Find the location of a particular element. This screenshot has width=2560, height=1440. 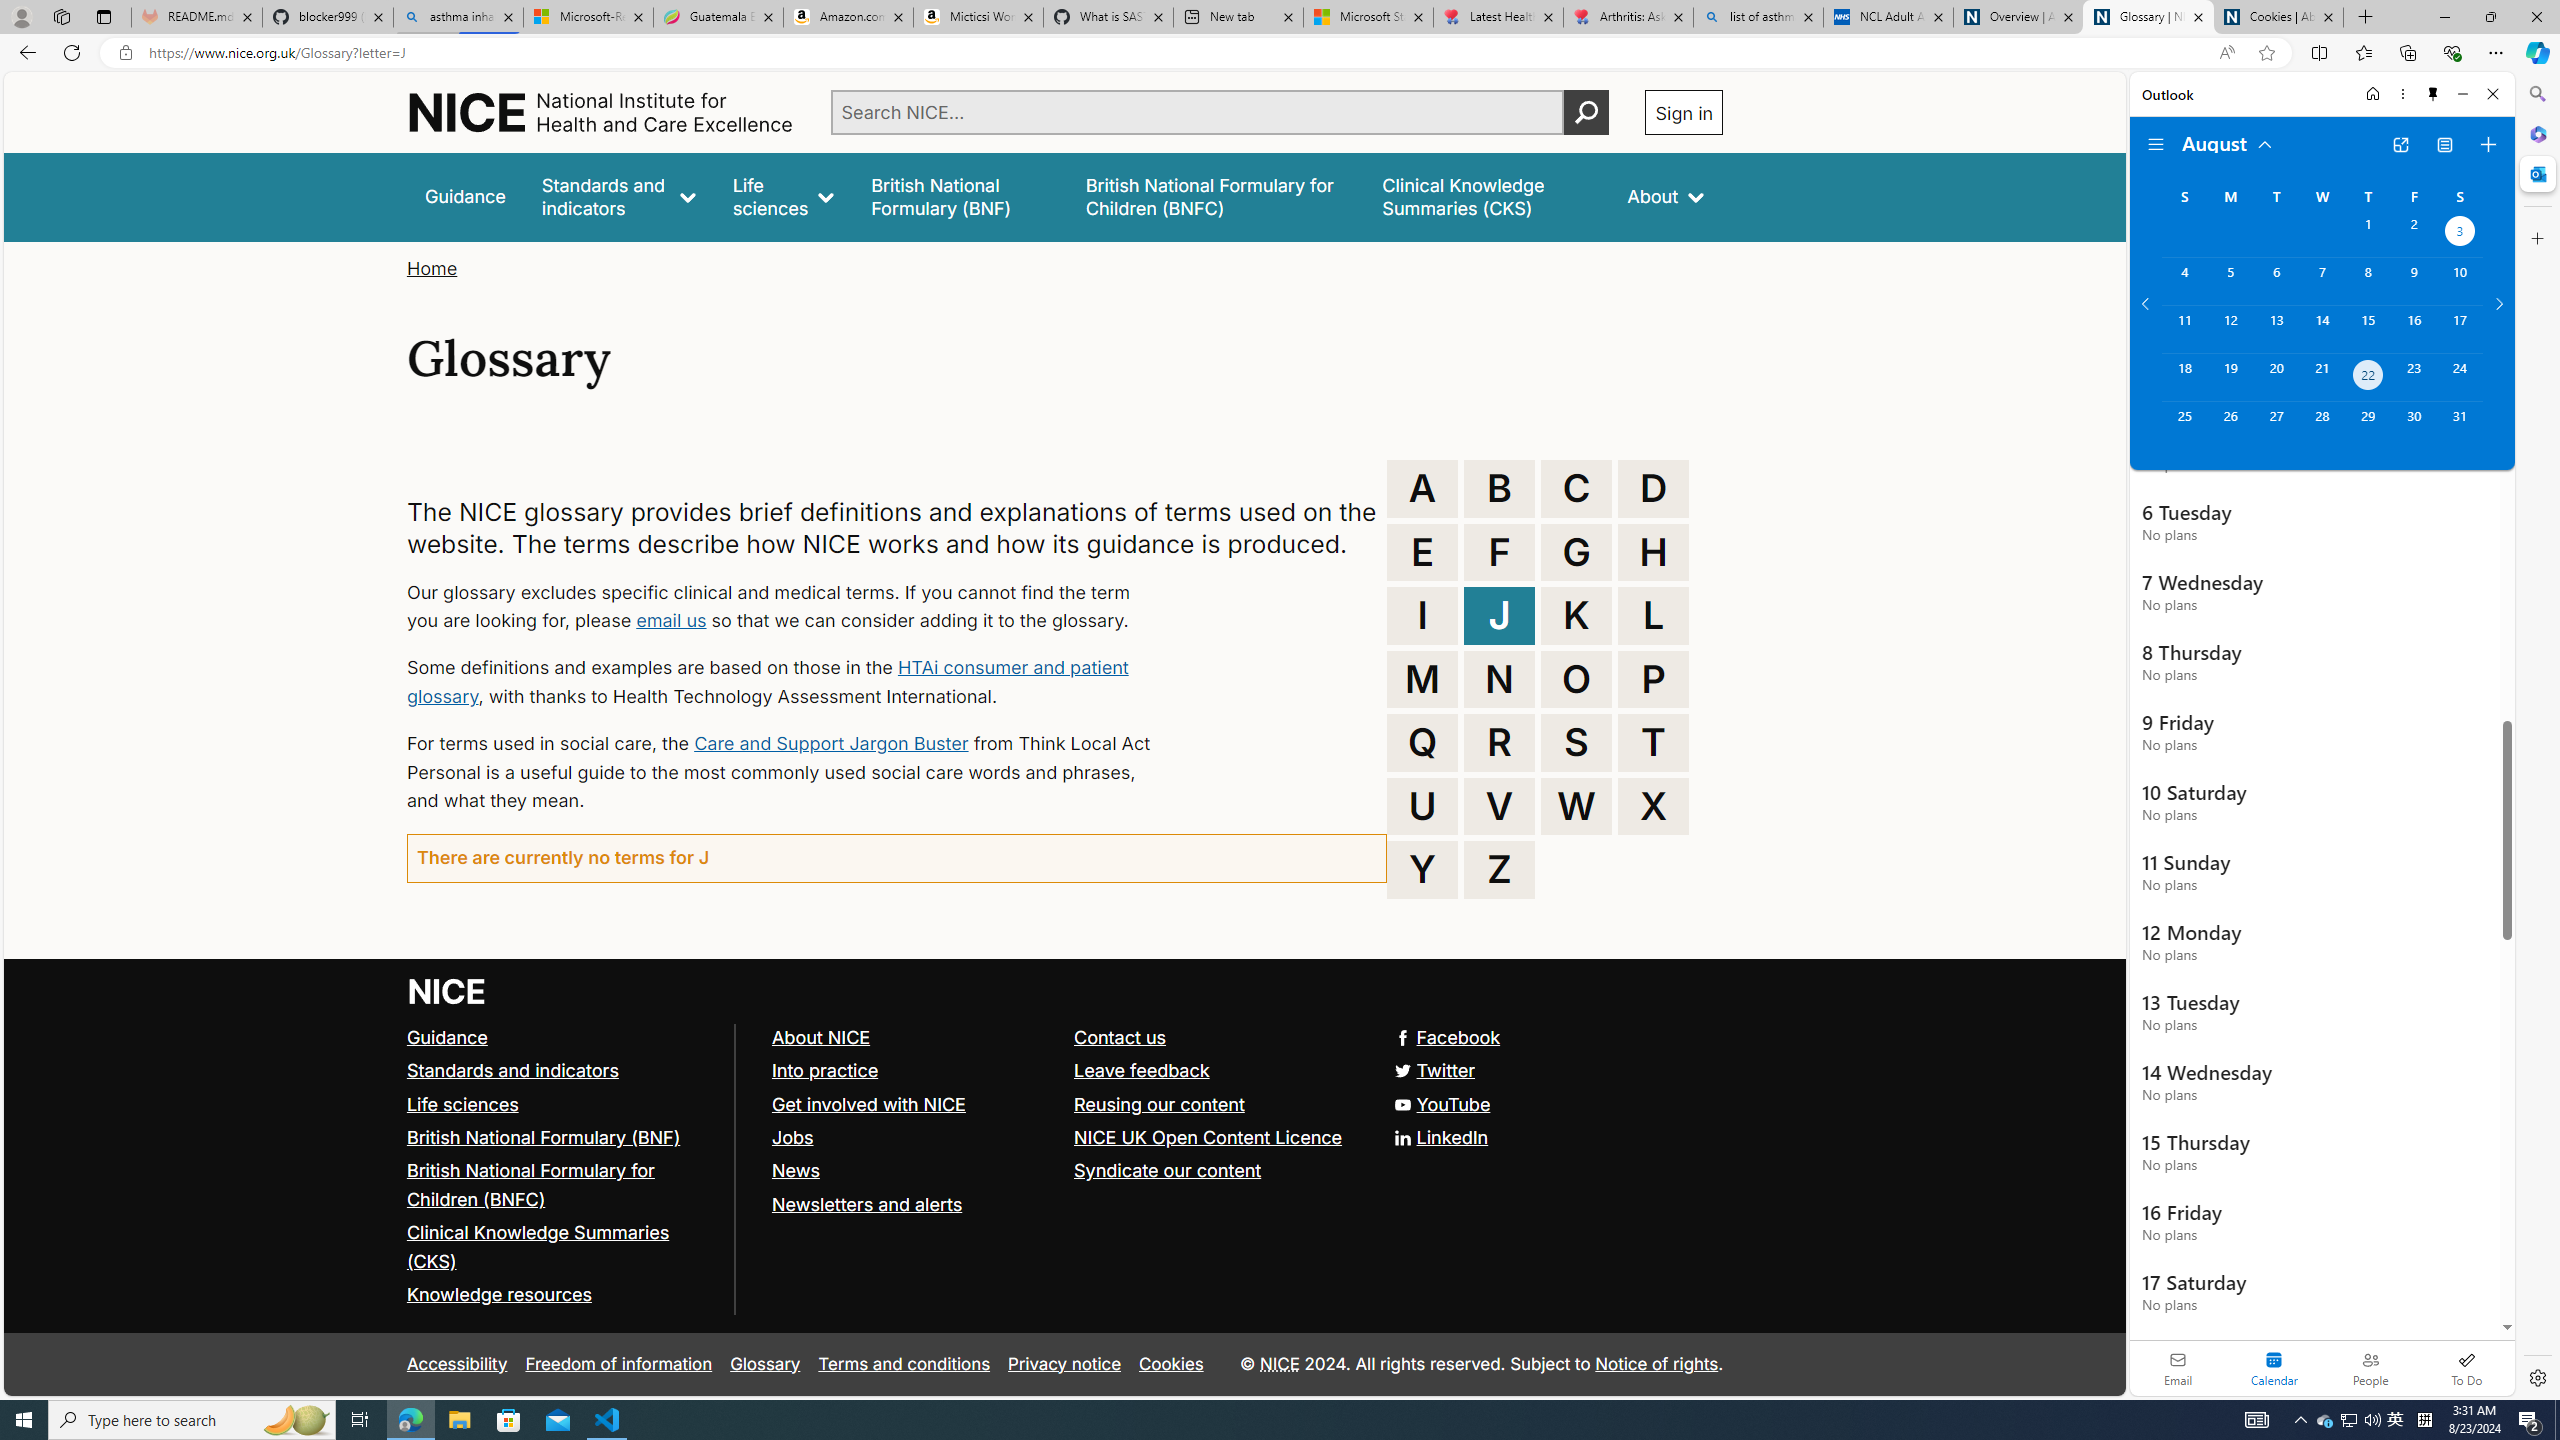

B is located at coordinates (1500, 488).